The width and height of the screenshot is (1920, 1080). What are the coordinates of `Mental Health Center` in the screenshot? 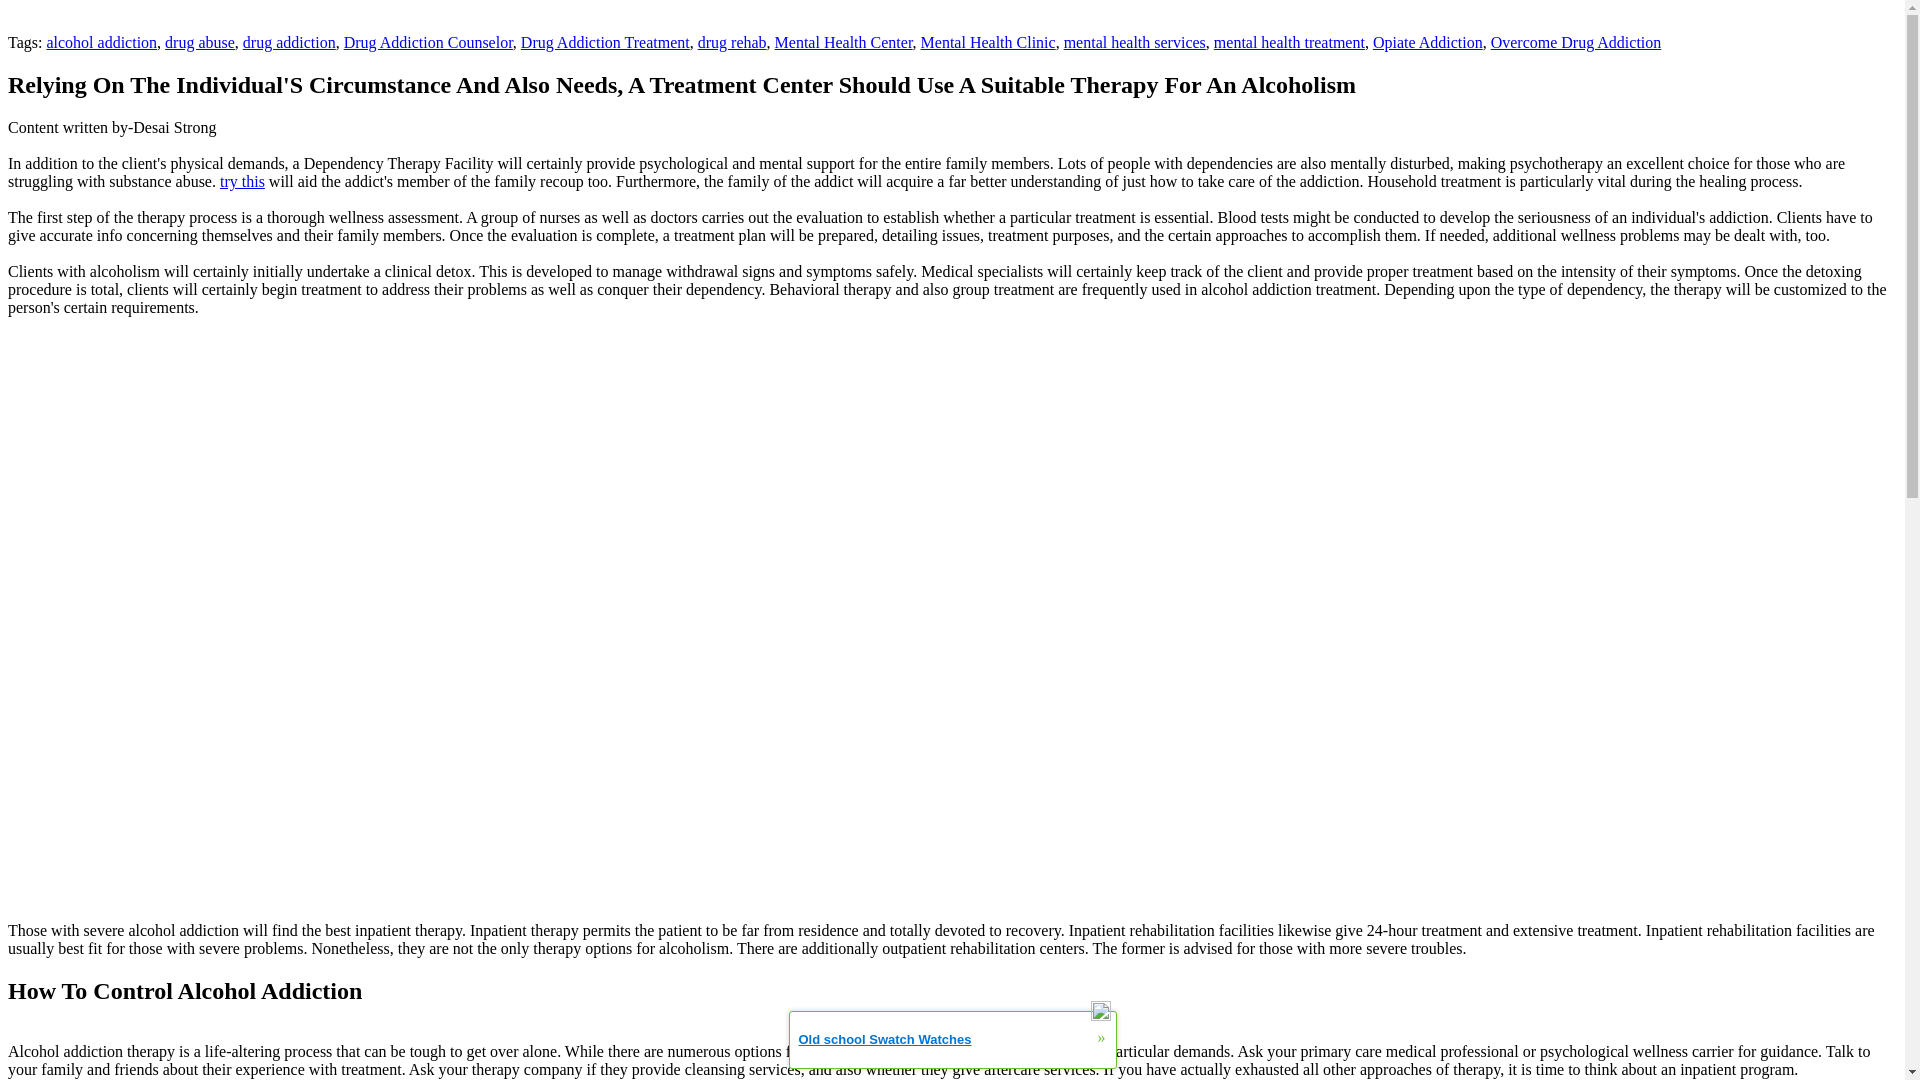 It's located at (844, 42).